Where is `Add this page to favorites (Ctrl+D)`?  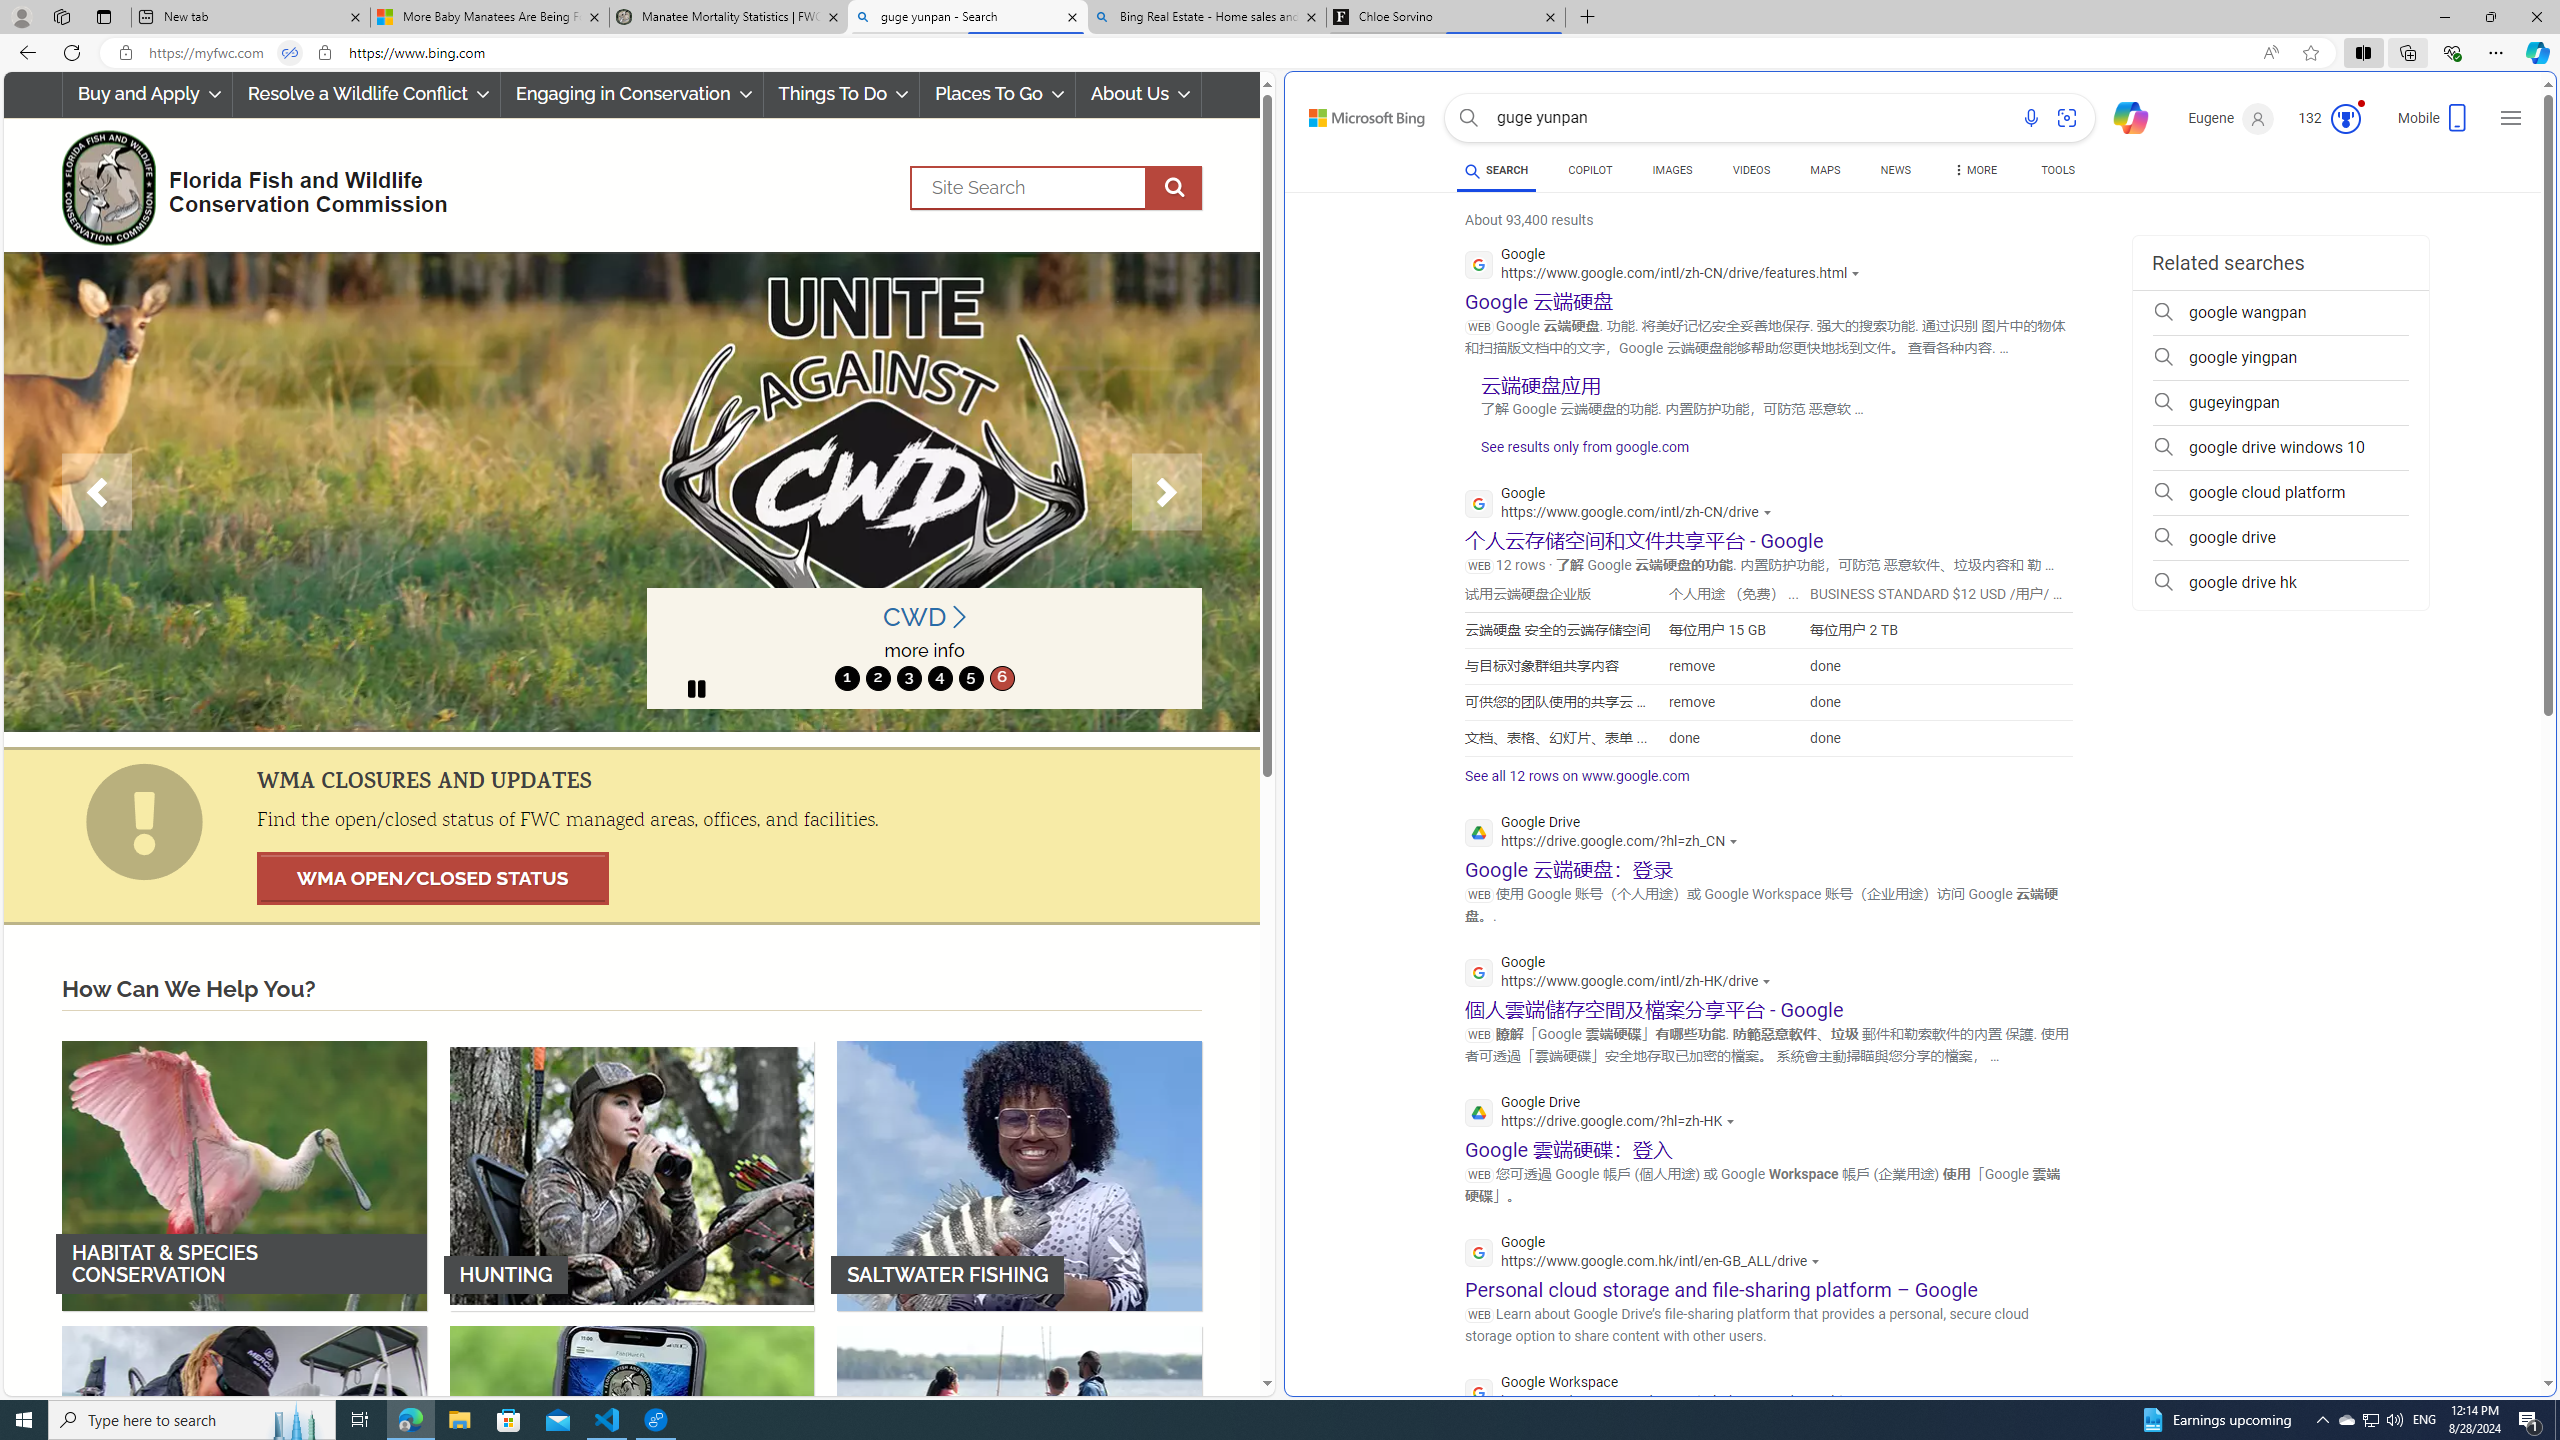
Add this page to favorites (Ctrl+D) is located at coordinates (2312, 53).